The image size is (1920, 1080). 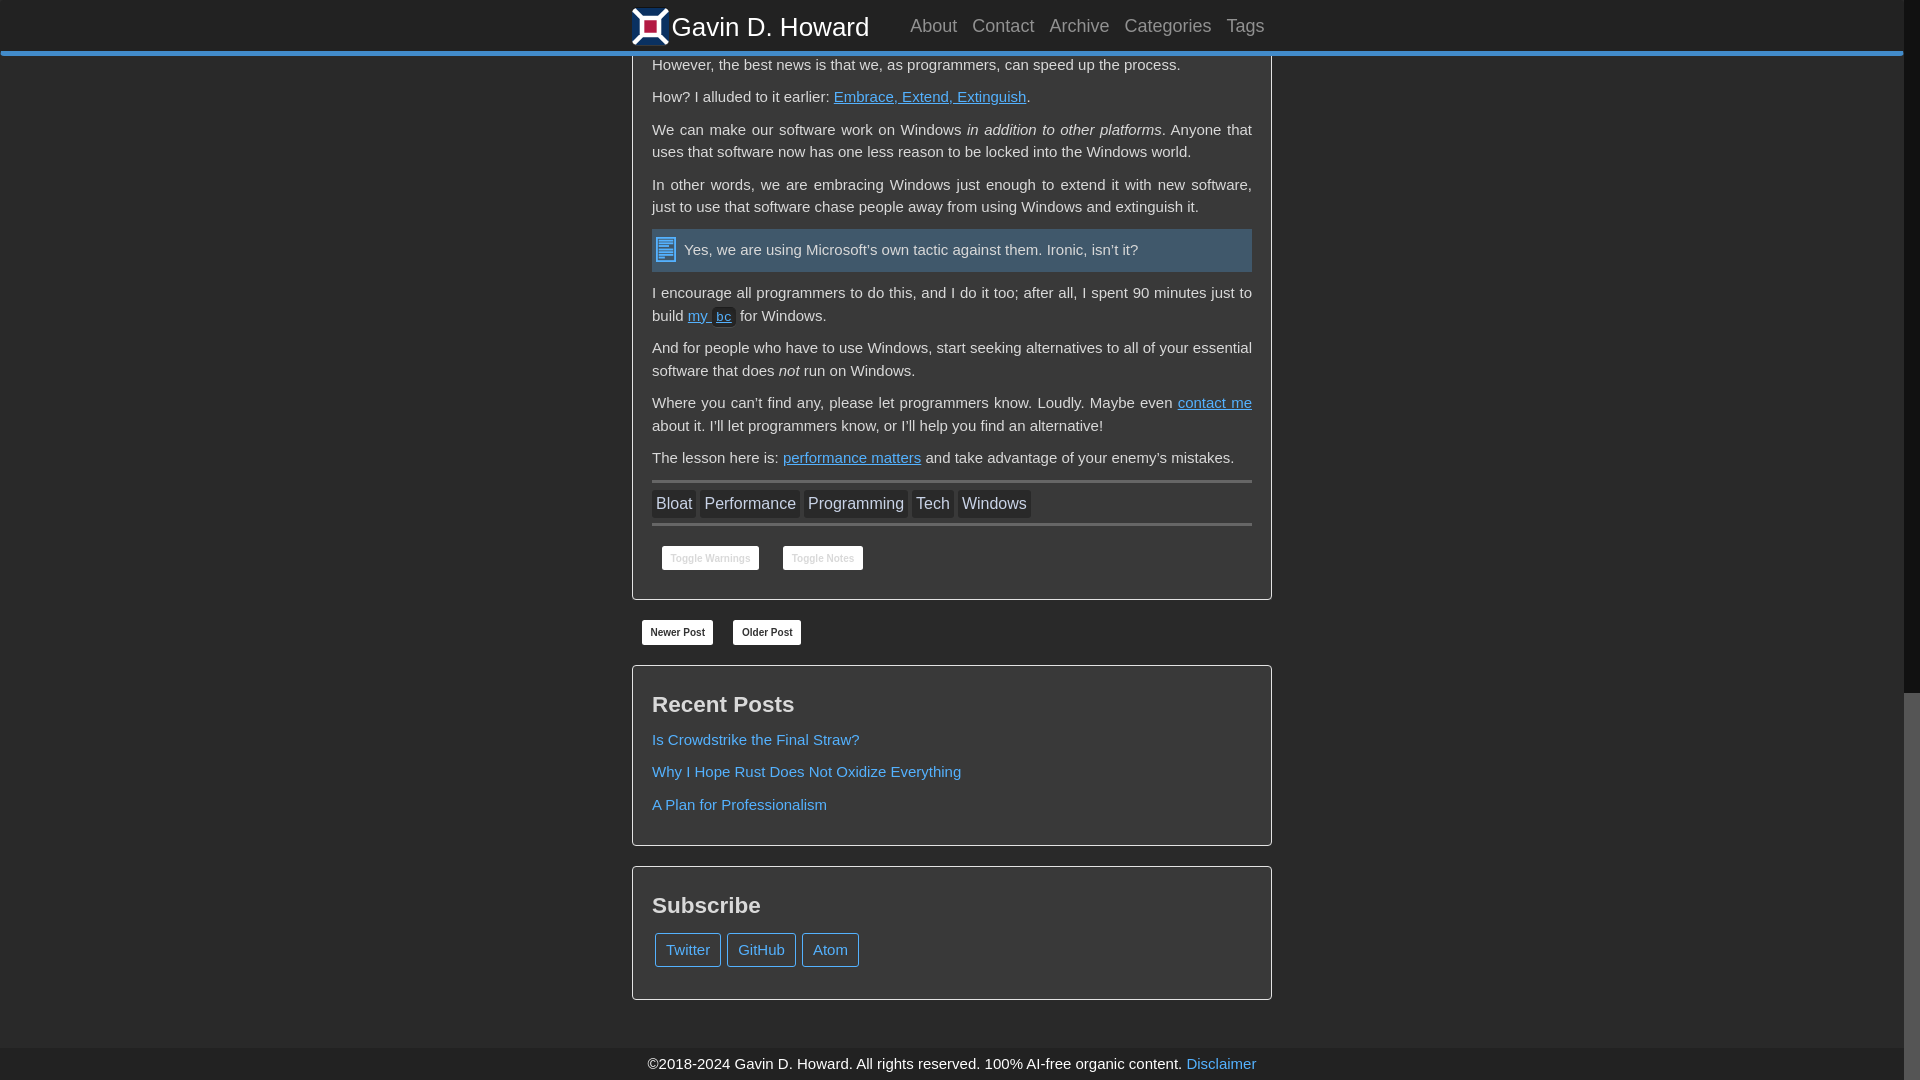 I want to click on Older Post, so click(x=766, y=632).